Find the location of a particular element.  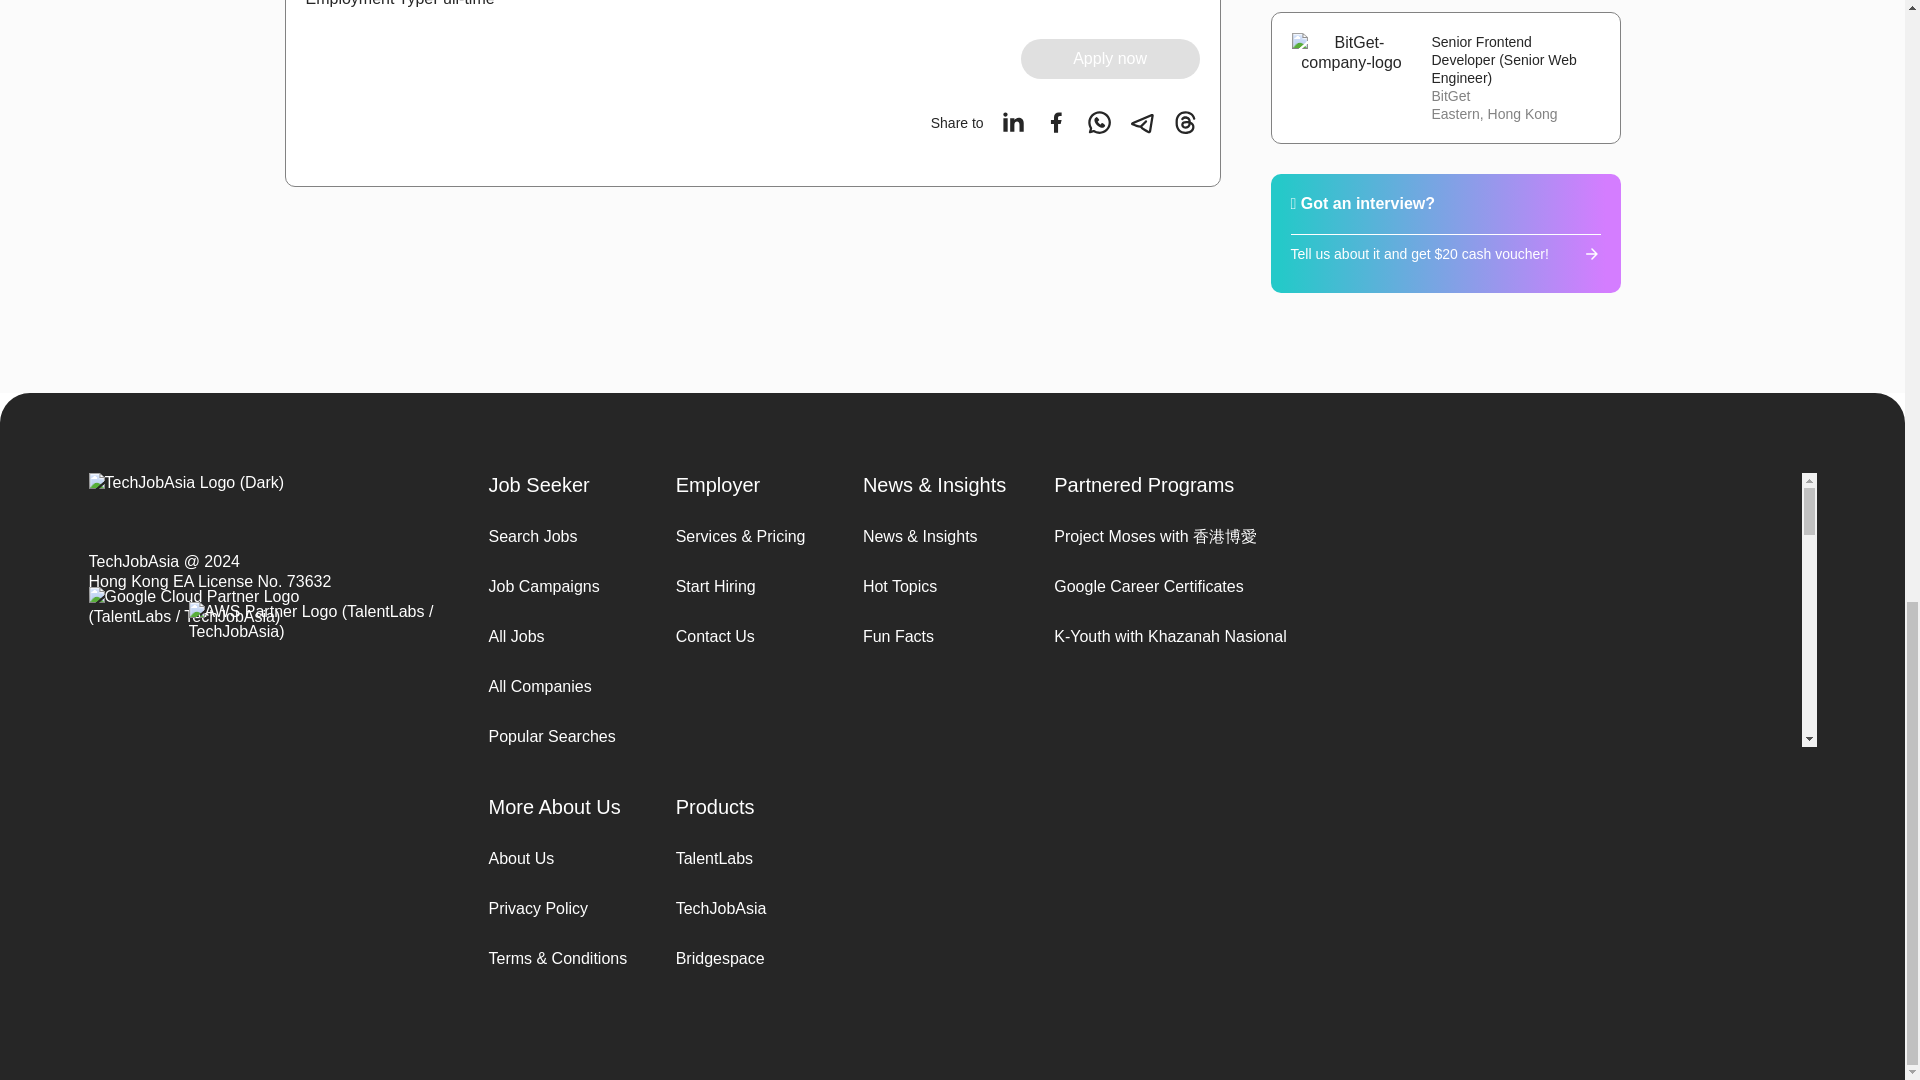

Start Hiring is located at coordinates (744, 586).